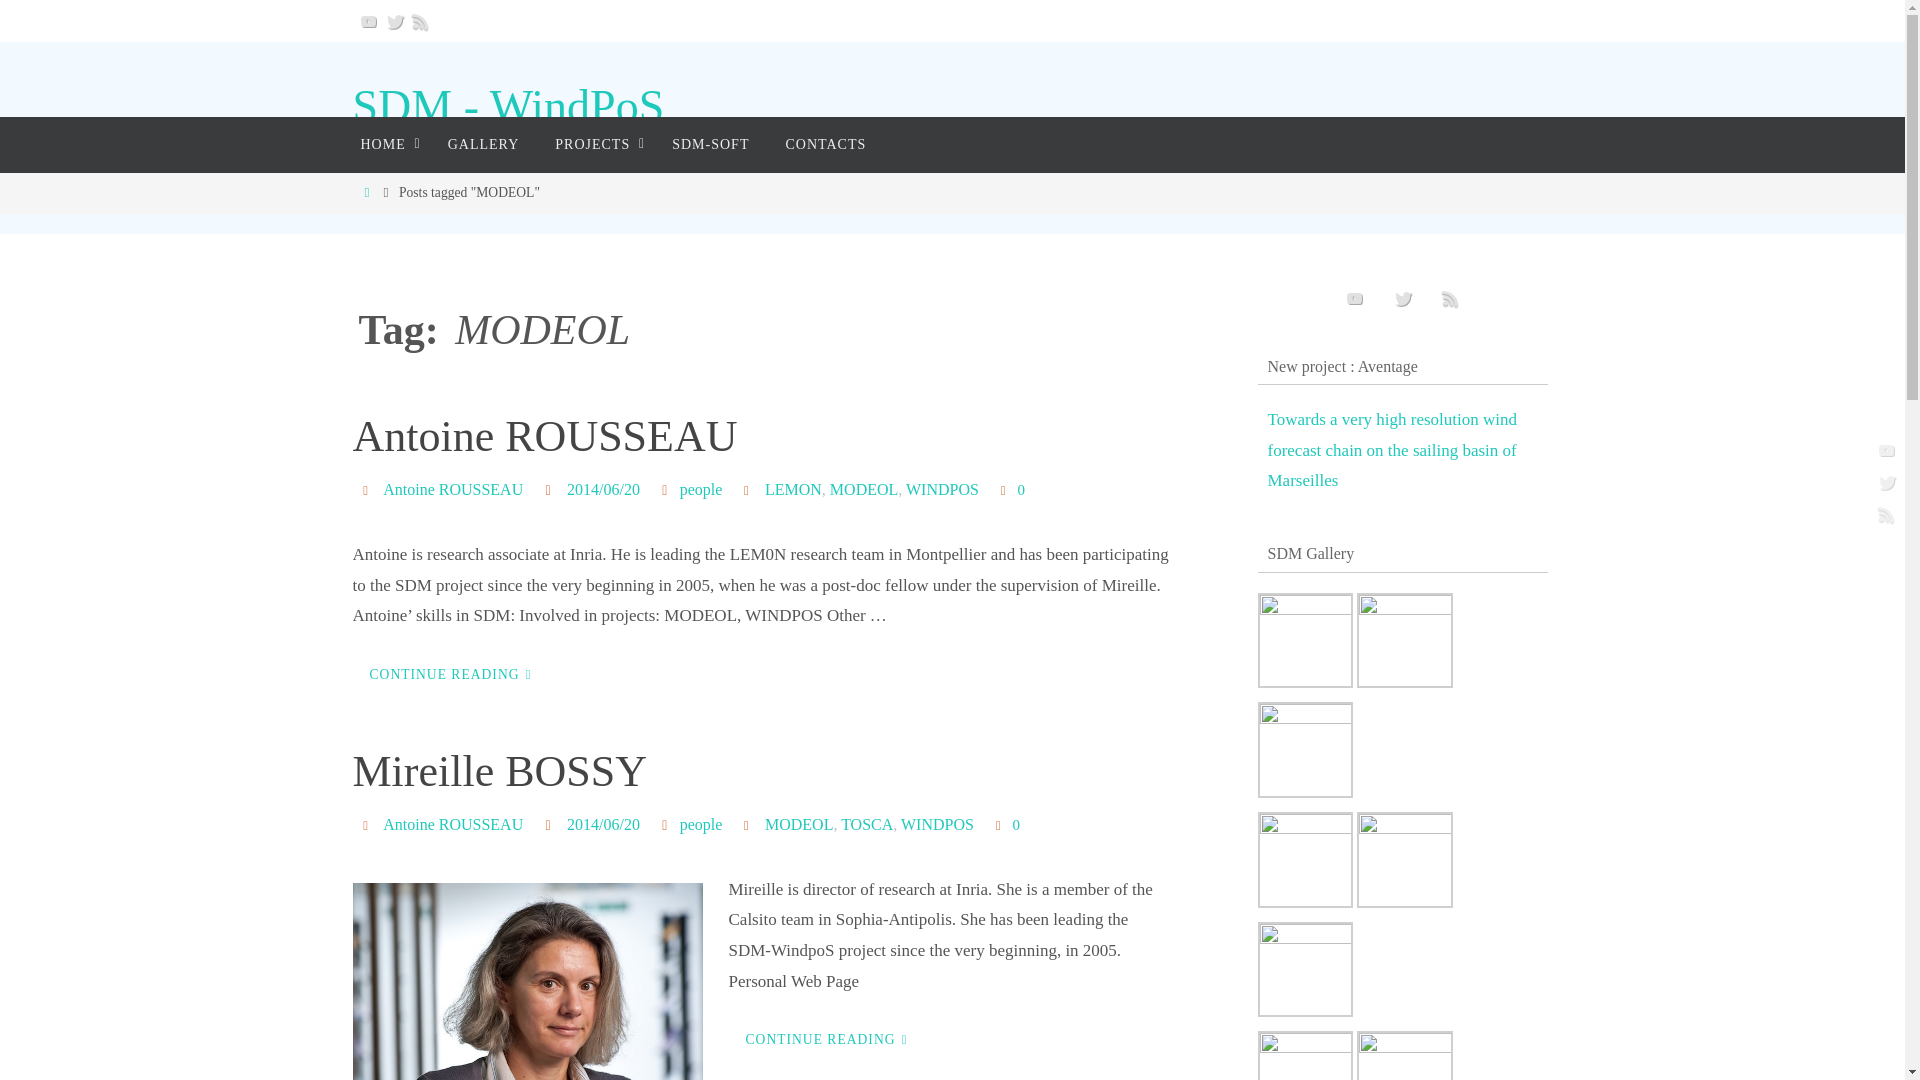 The width and height of the screenshot is (1920, 1080). I want to click on MODEOL, so click(798, 824).